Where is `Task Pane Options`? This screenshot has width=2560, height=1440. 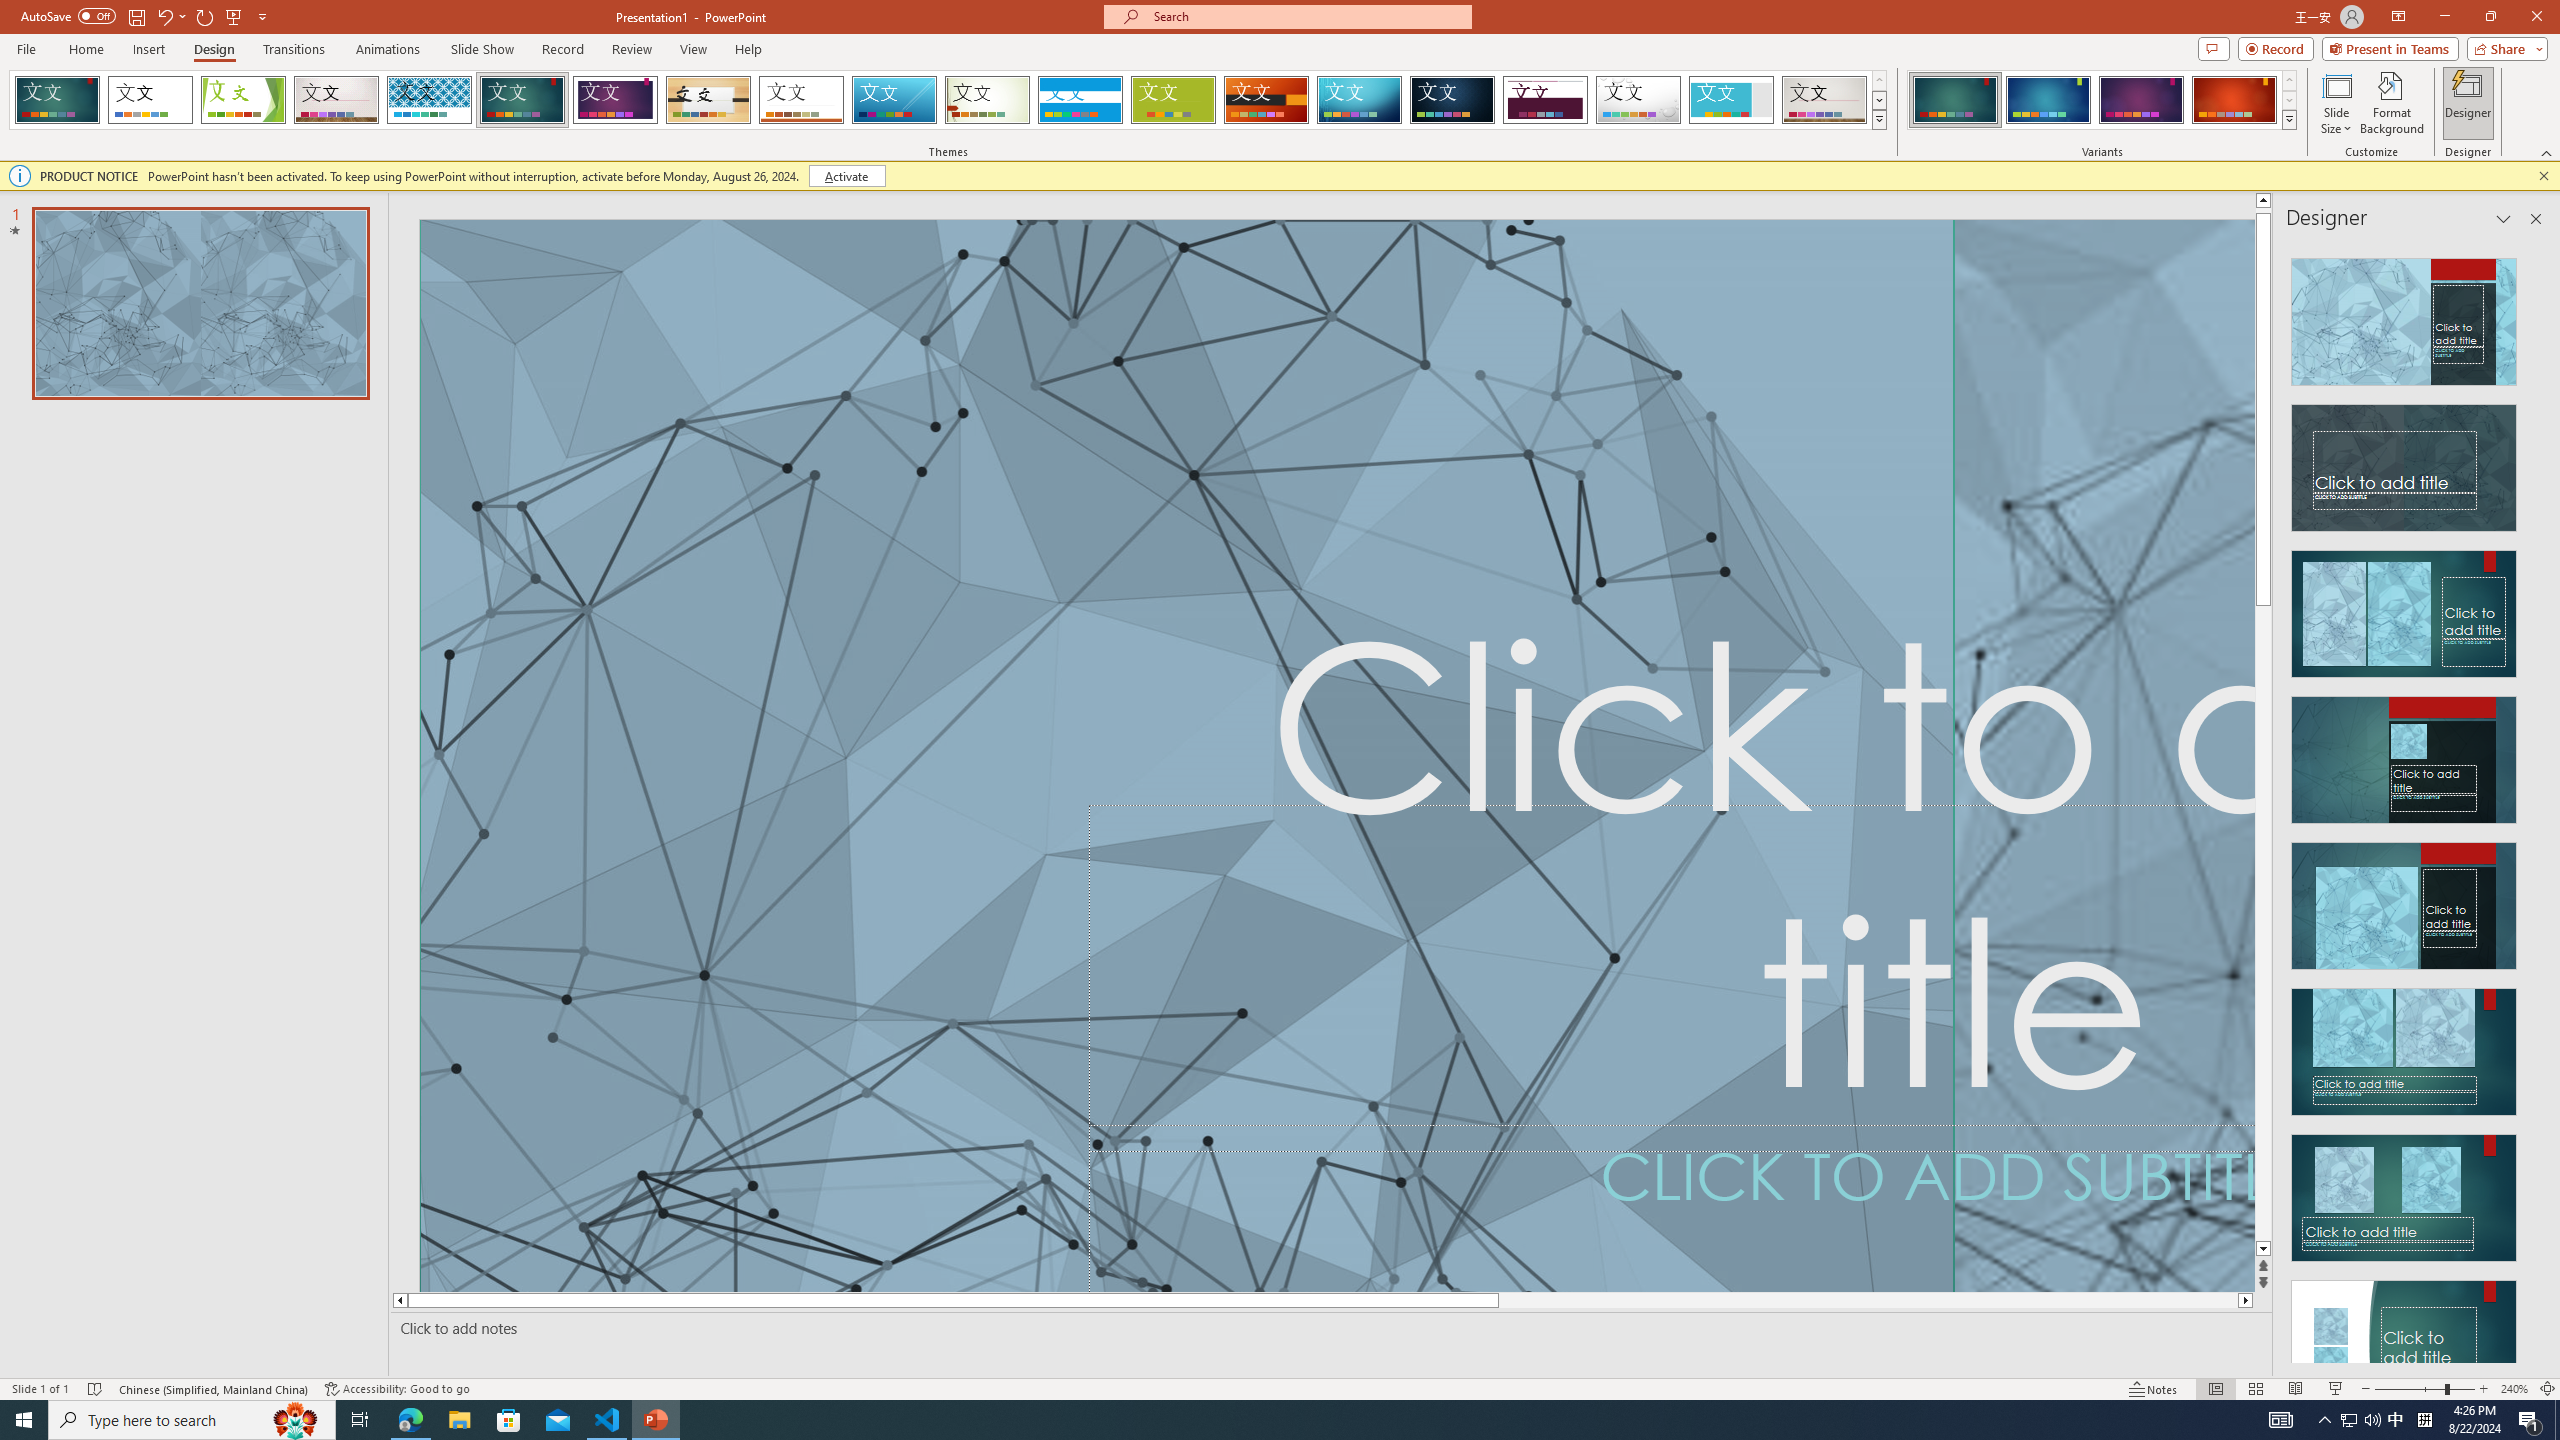
Task Pane Options is located at coordinates (2503, 218).